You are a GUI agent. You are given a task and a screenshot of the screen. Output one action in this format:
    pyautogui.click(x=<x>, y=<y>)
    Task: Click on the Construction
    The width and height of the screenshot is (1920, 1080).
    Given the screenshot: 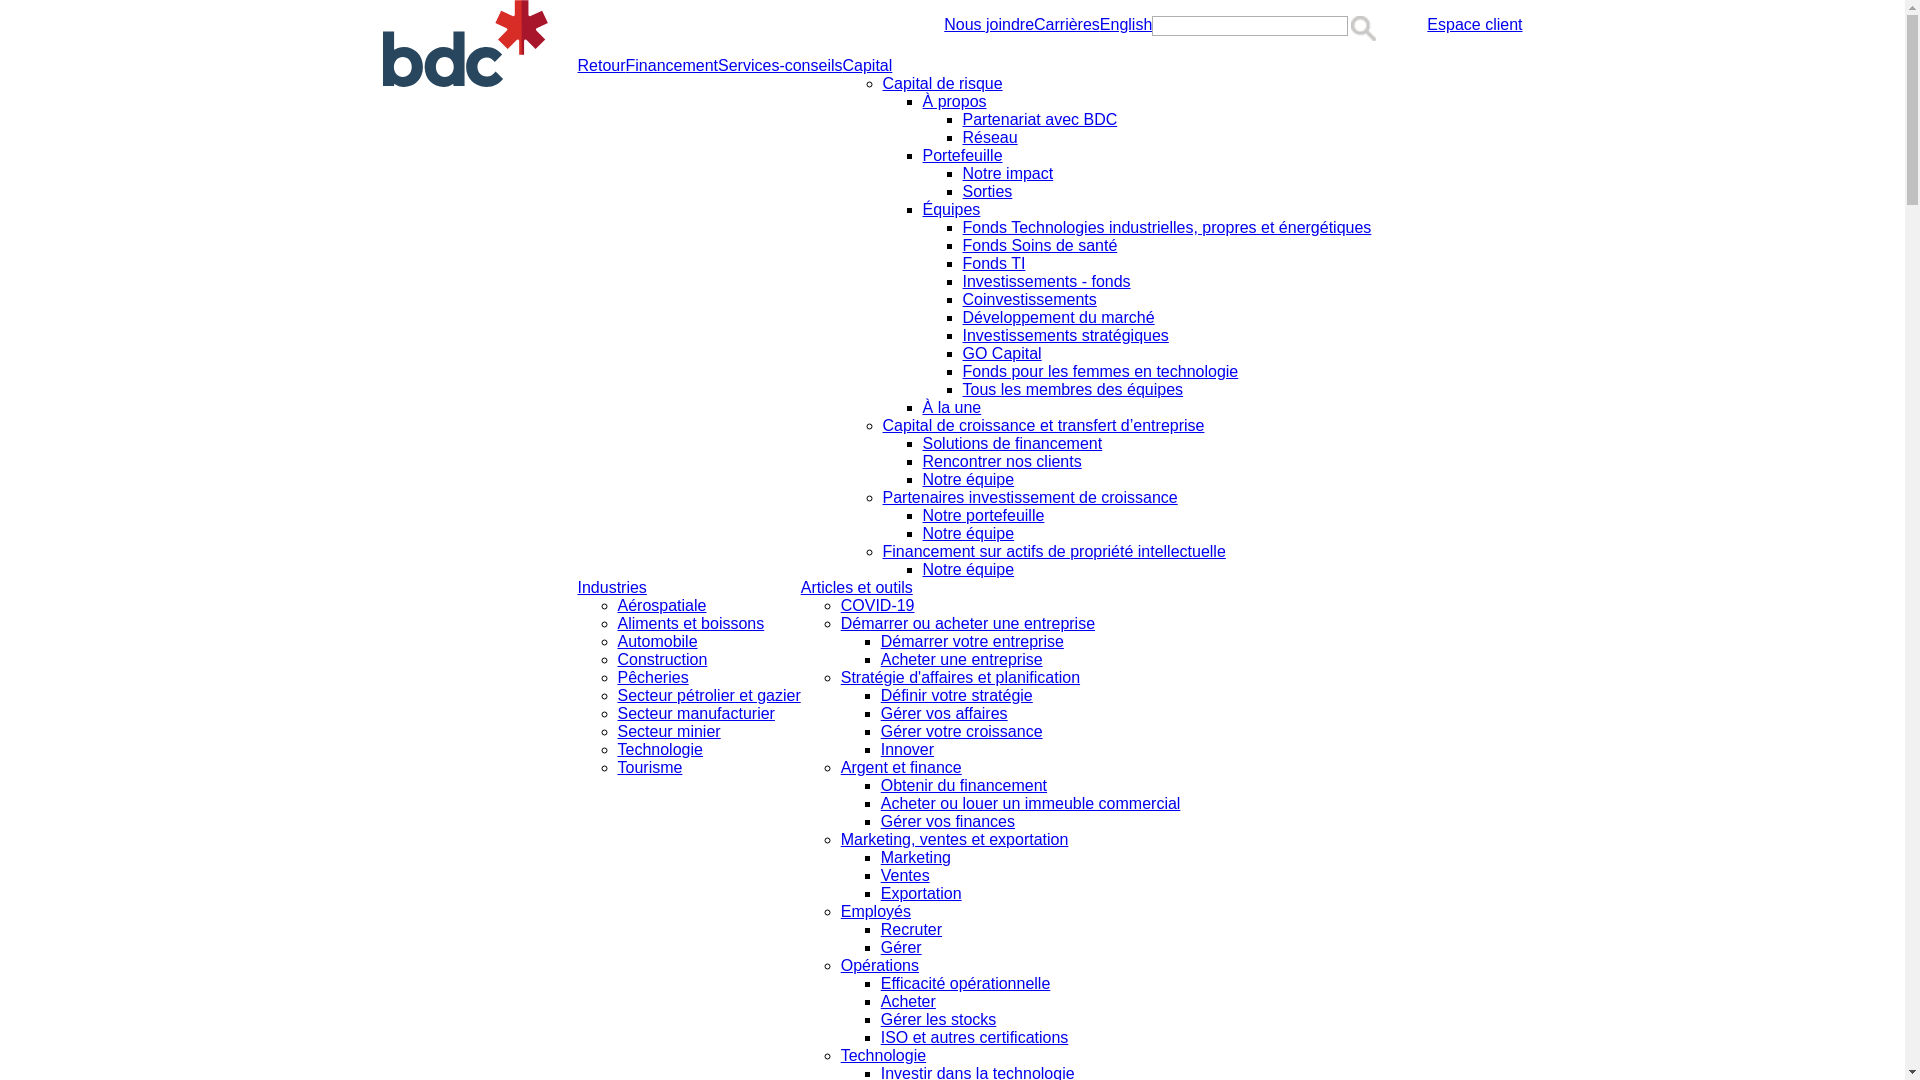 What is the action you would take?
    pyautogui.click(x=663, y=660)
    